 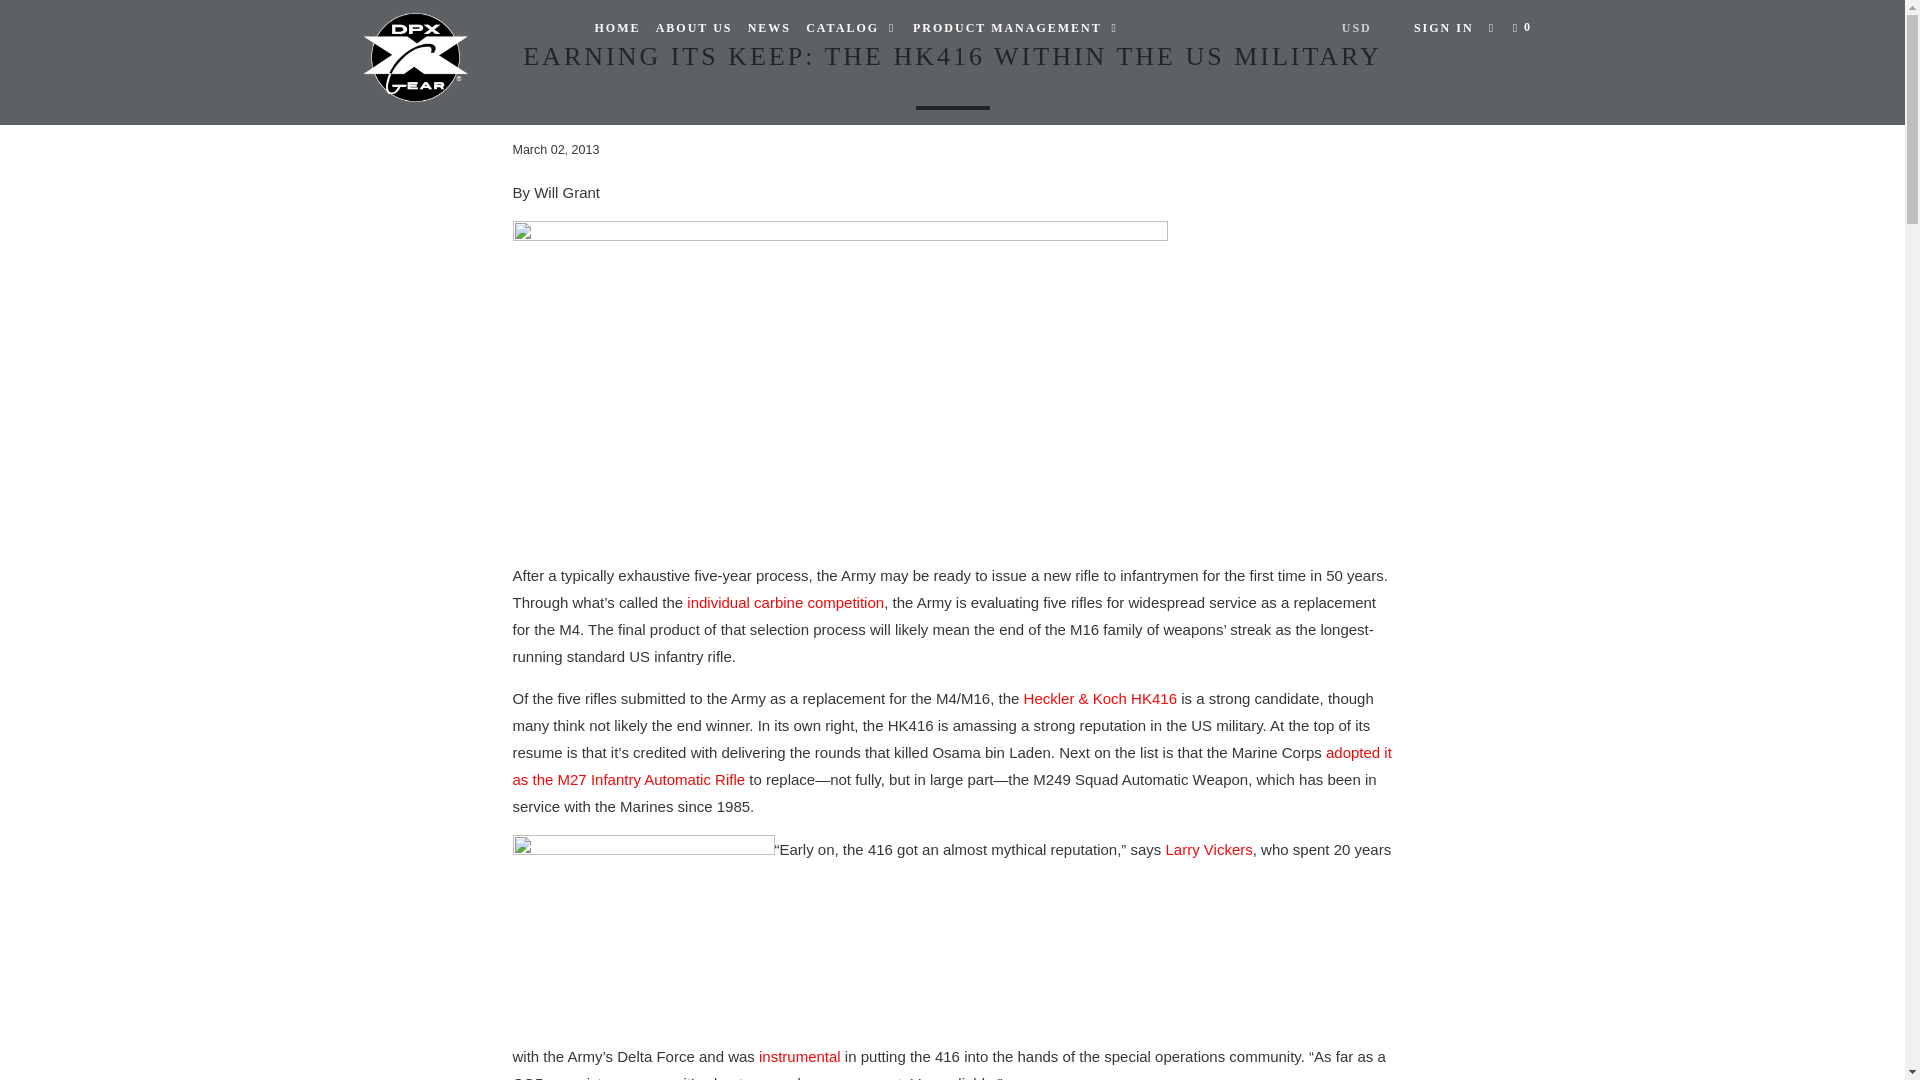 I want to click on SIGN IN, so click(x=1444, y=28).